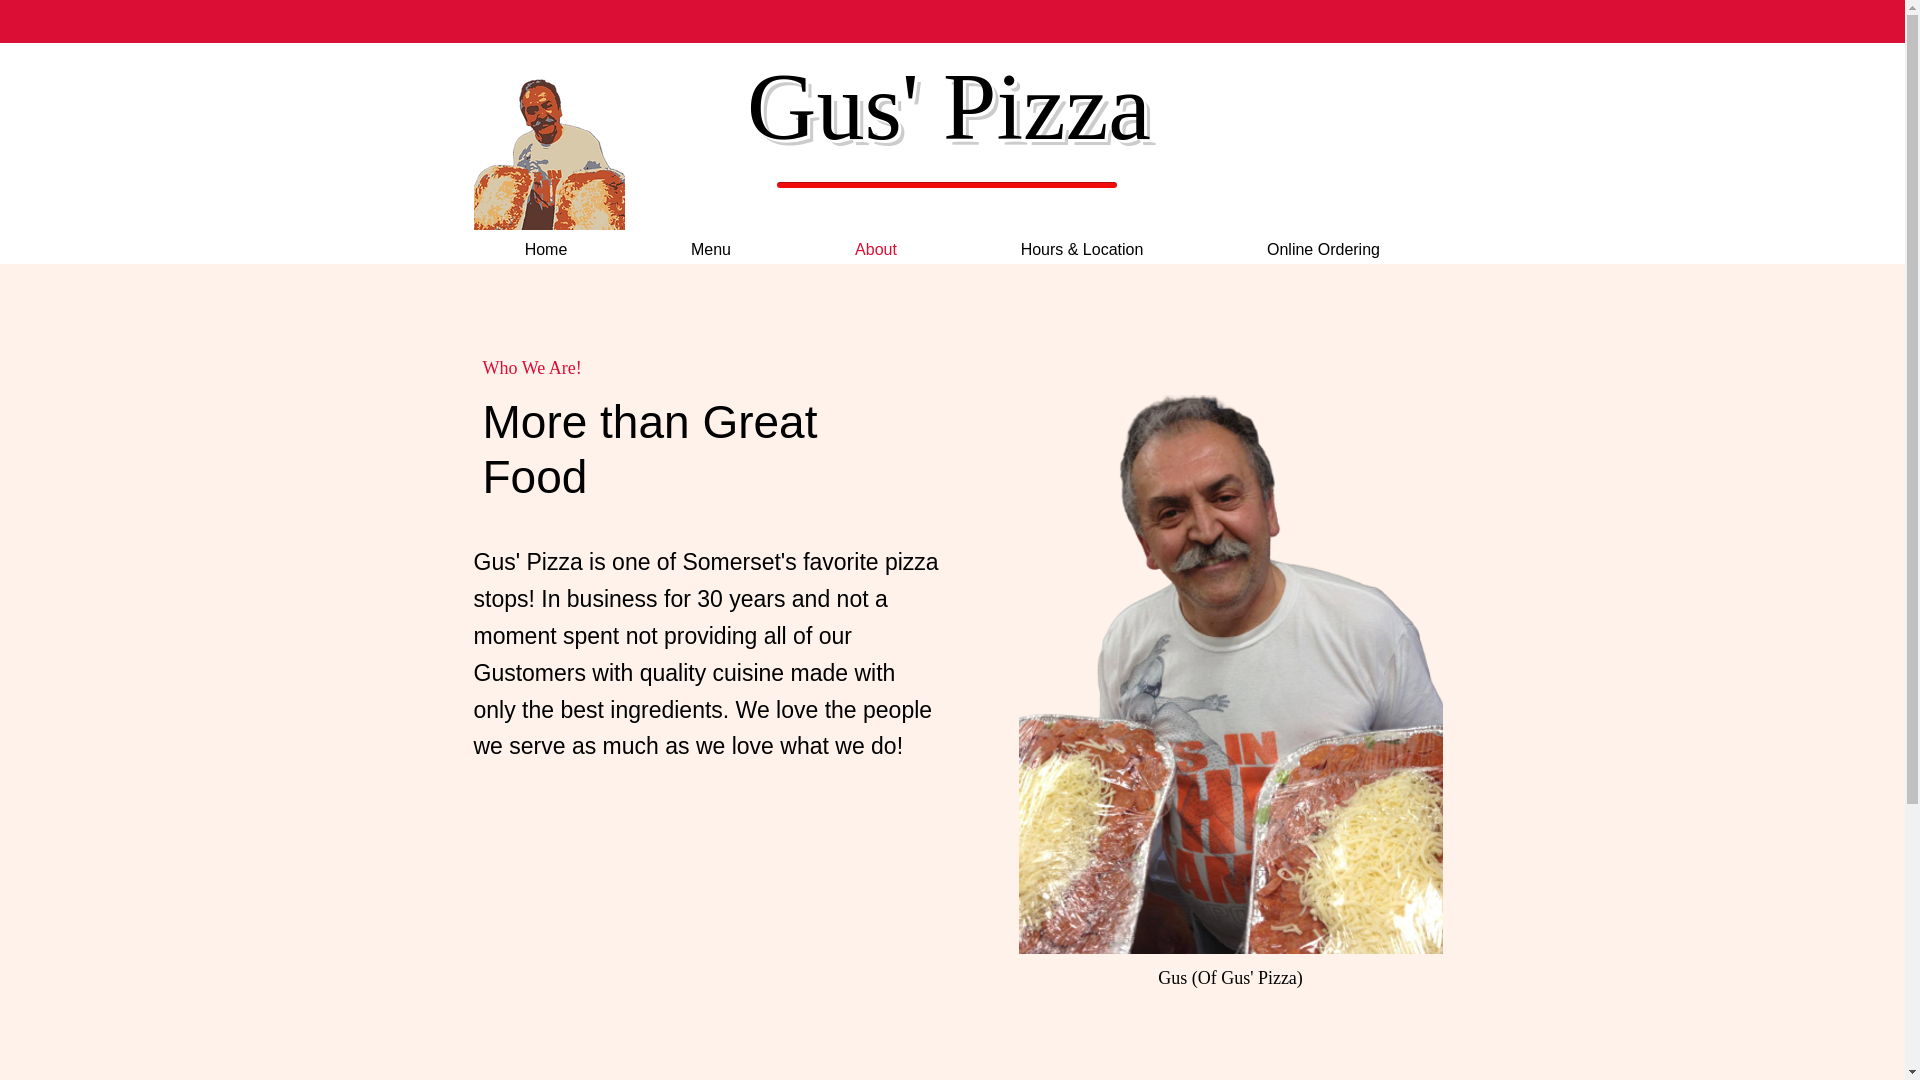  I want to click on Home, so click(546, 250).